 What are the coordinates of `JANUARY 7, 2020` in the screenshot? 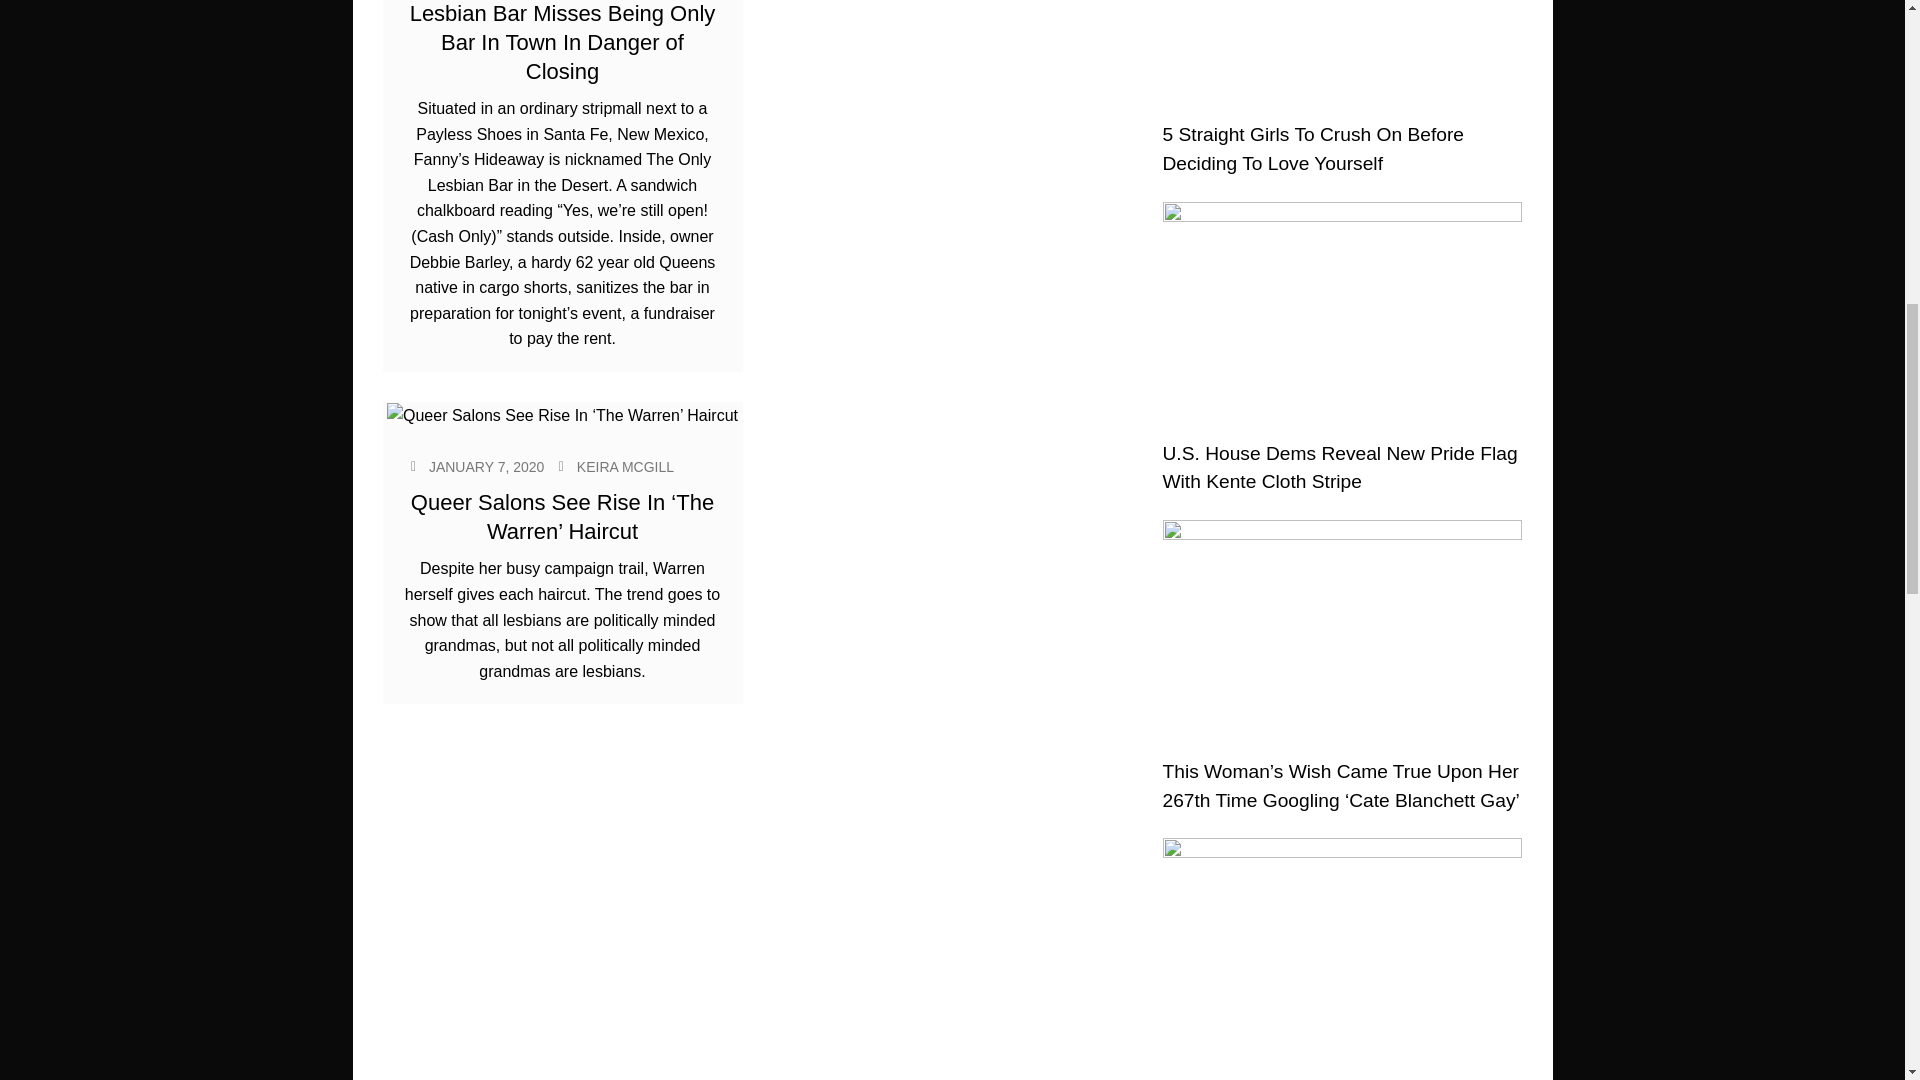 It's located at (486, 467).